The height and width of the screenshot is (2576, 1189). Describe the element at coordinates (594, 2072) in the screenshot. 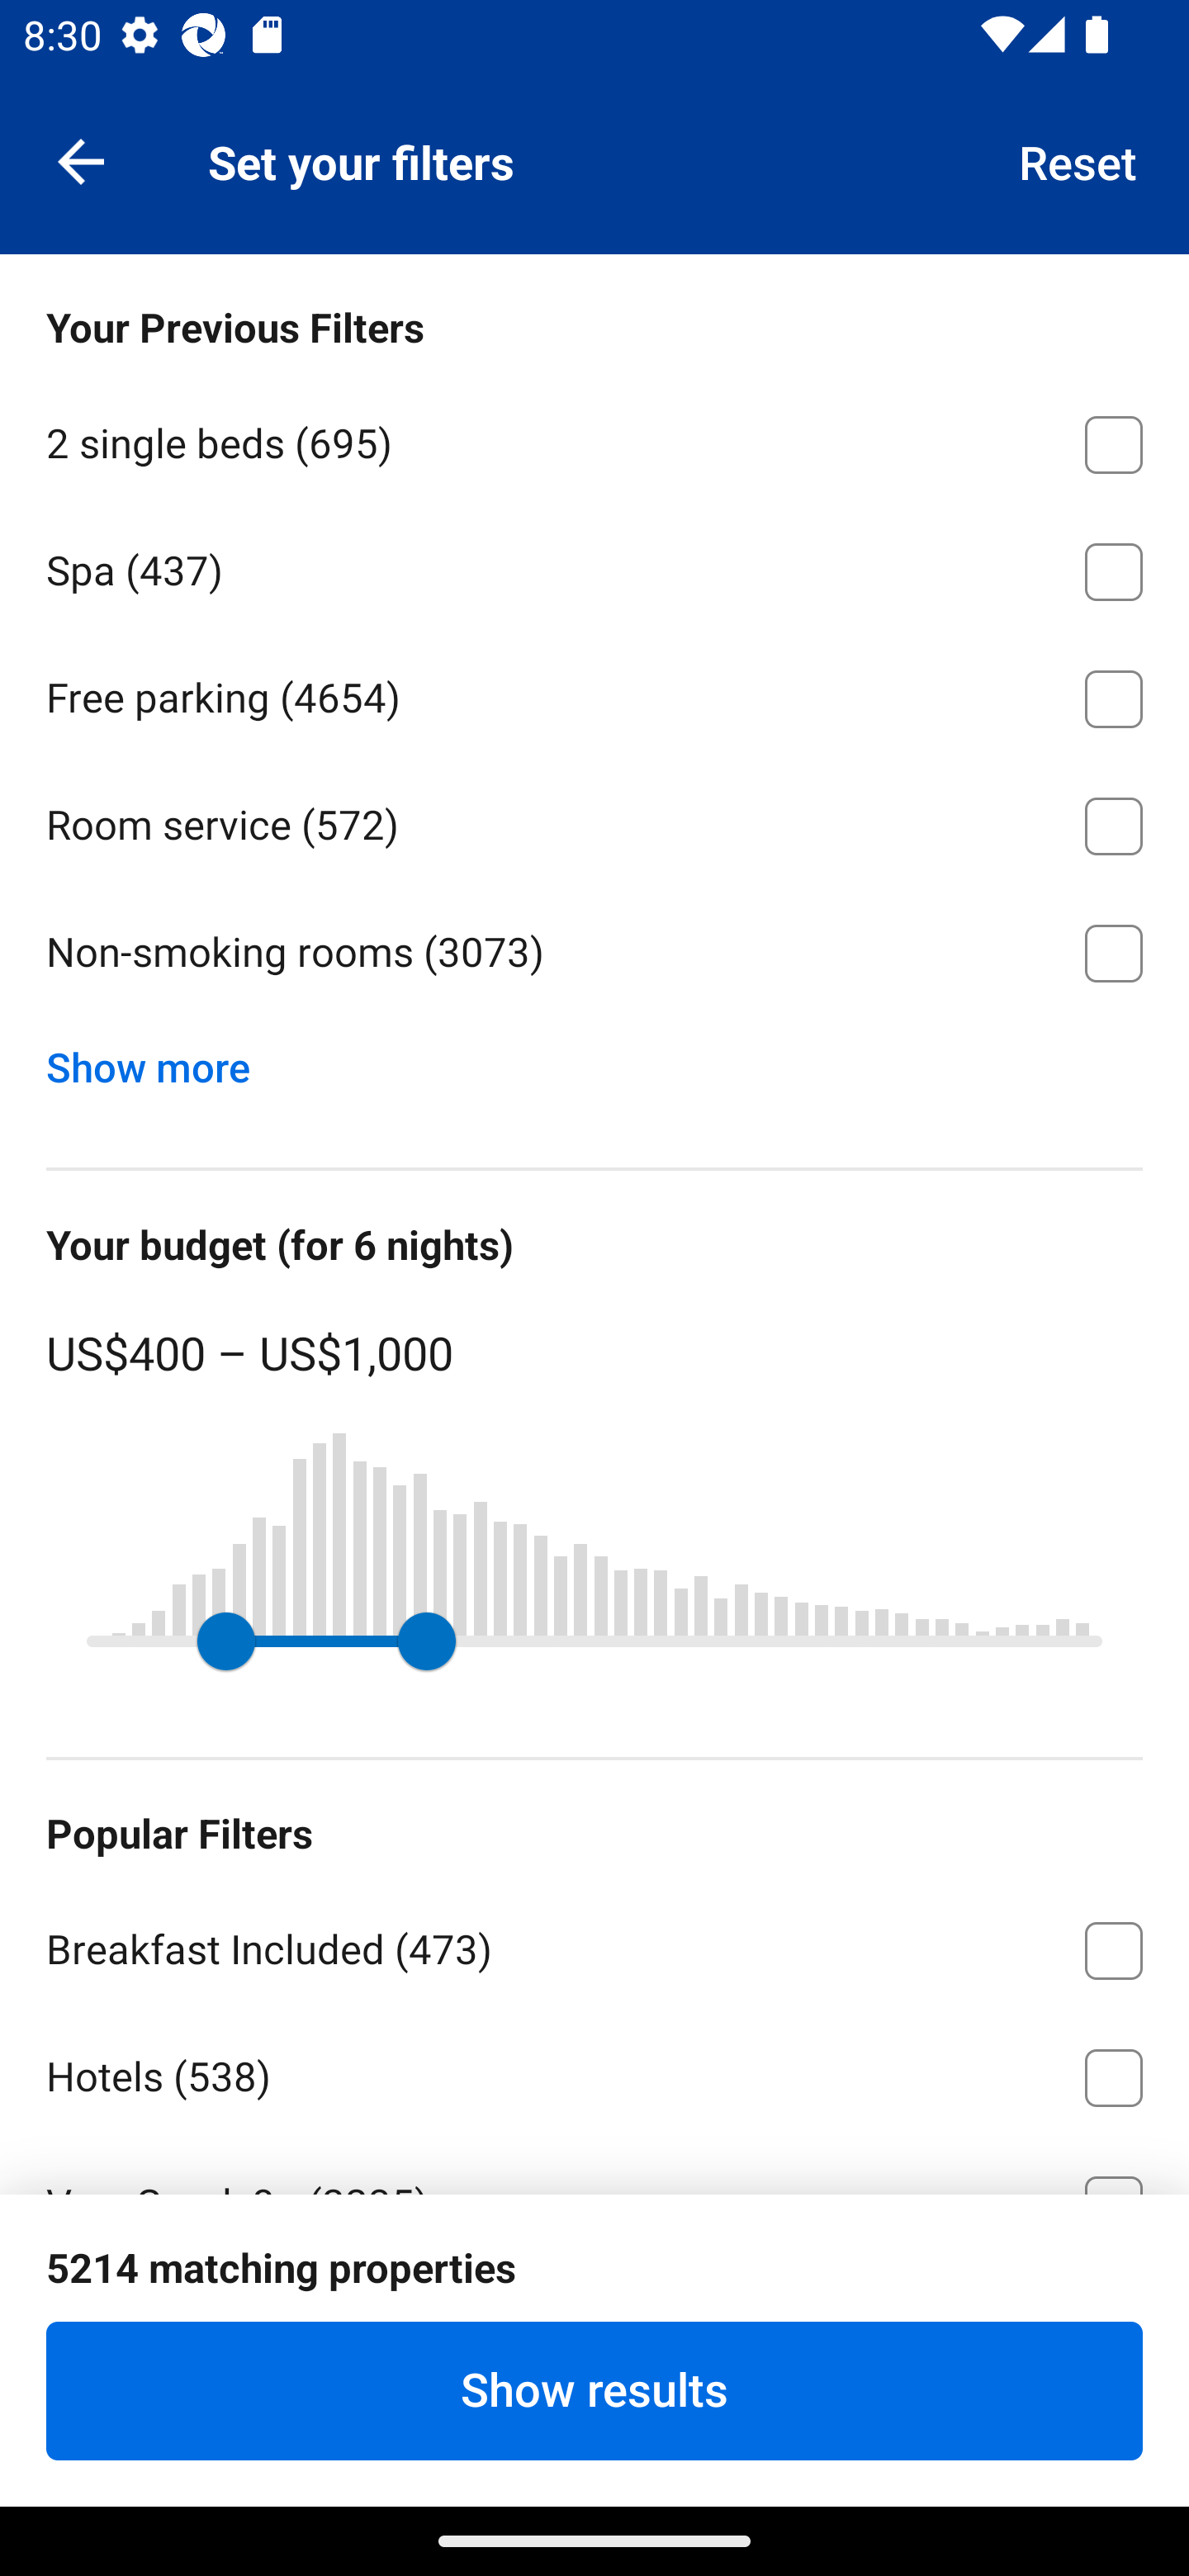

I see `Hotels ⁦(538)` at that location.